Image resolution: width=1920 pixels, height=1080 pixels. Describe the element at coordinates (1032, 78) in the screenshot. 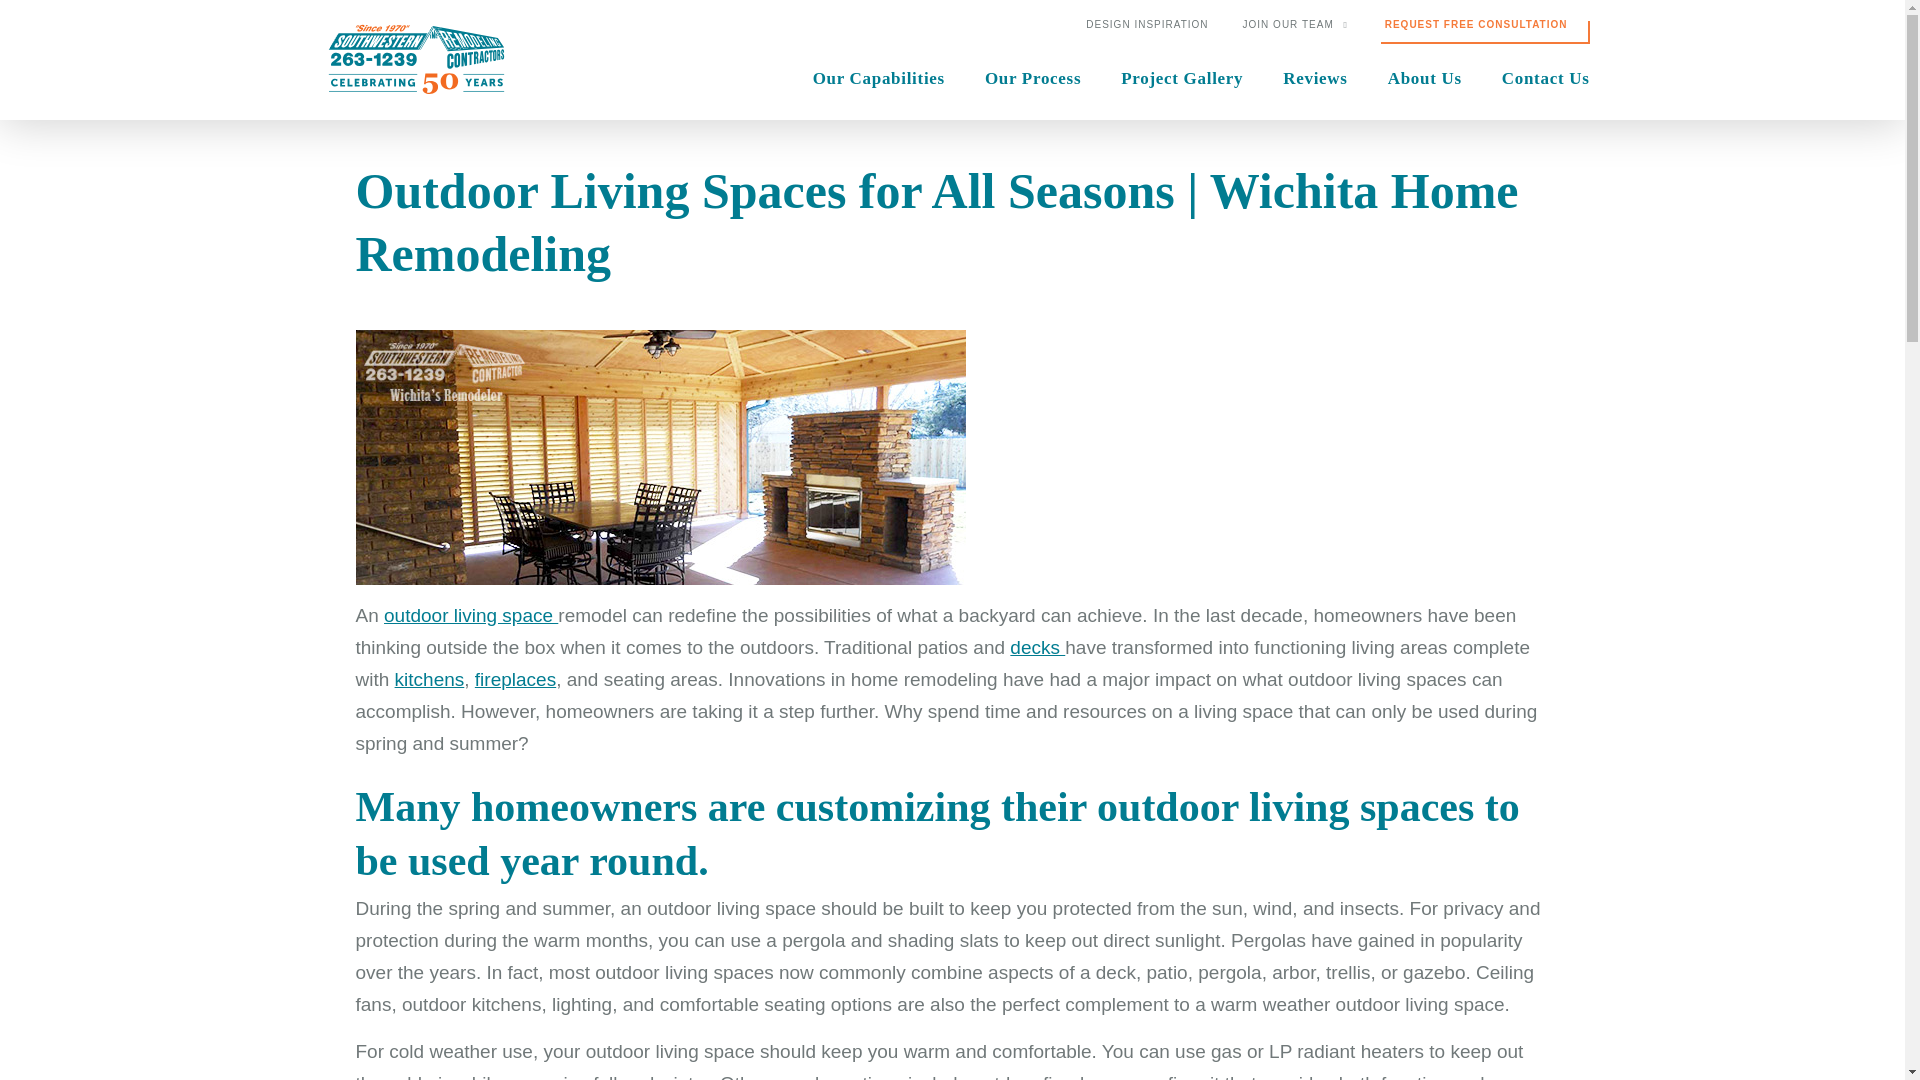

I see `Our Process` at that location.